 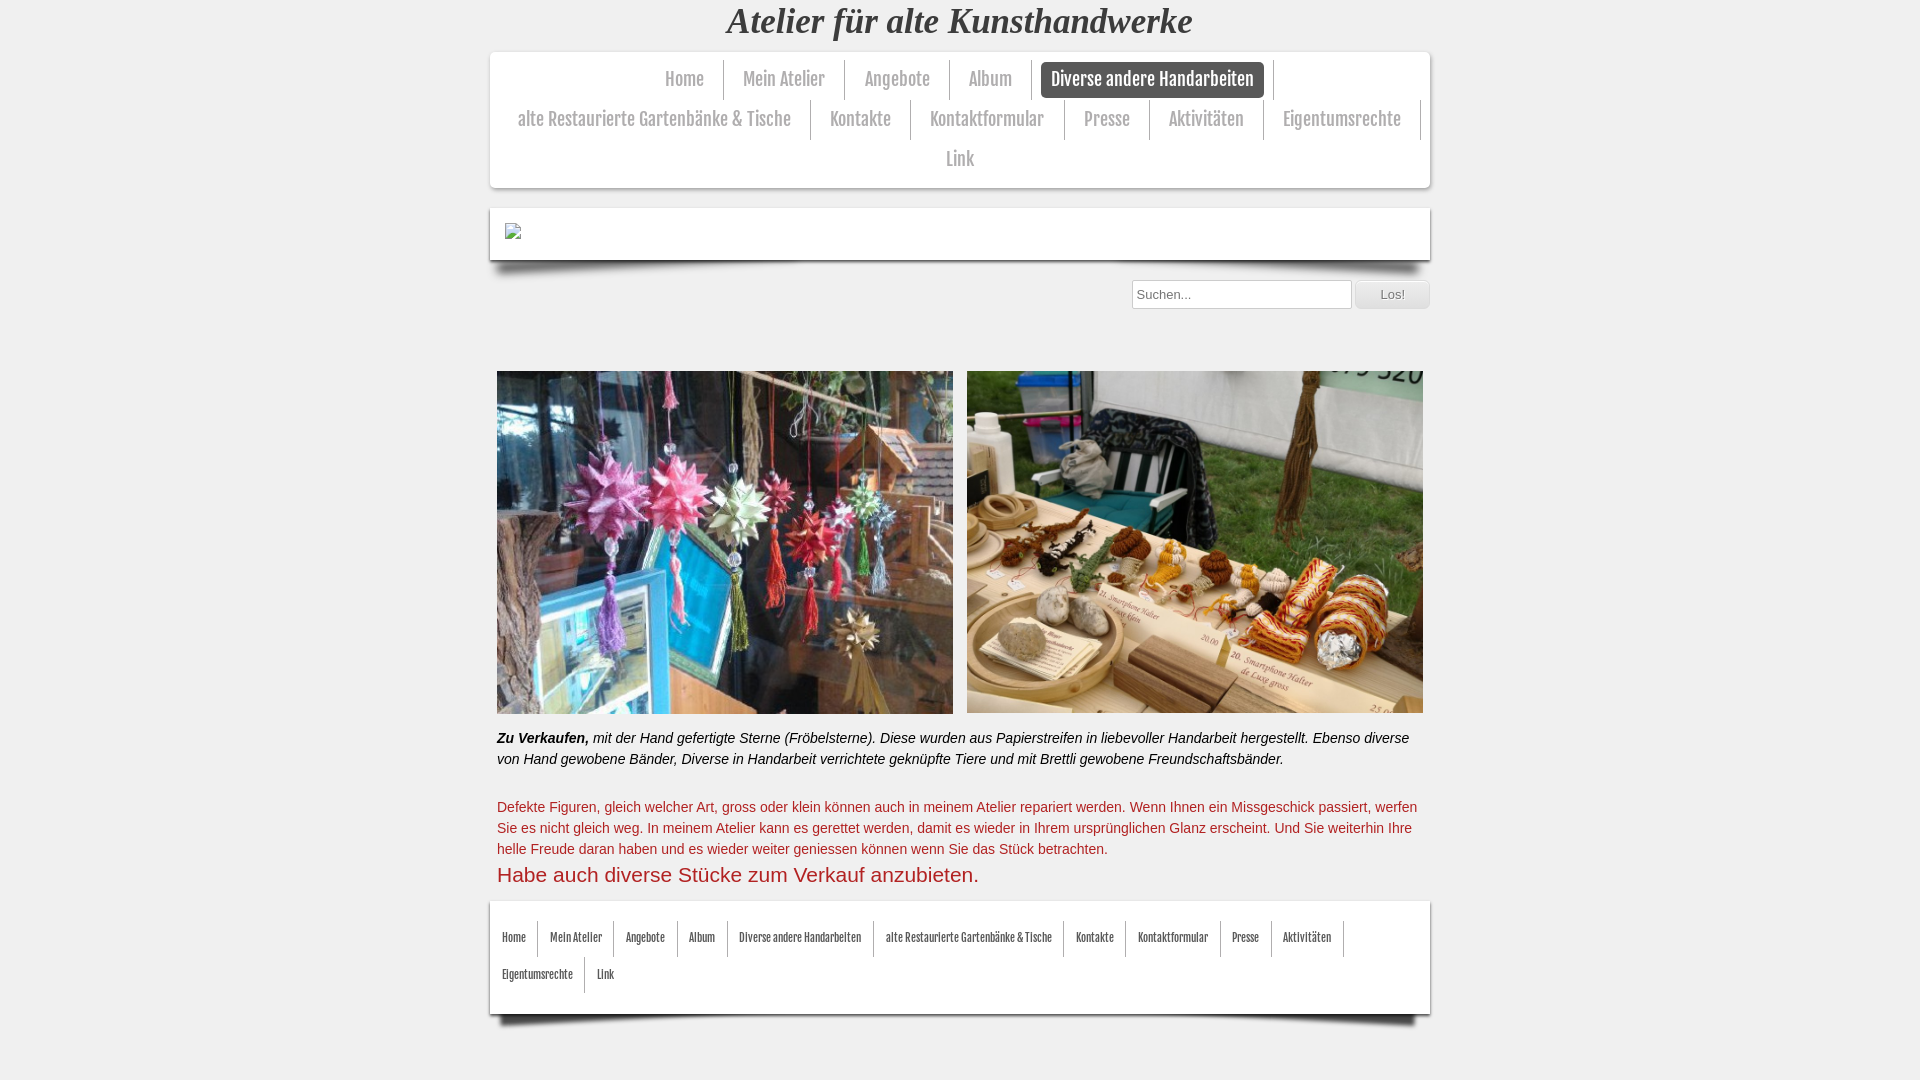 I want to click on Angebote, so click(x=646, y=938).